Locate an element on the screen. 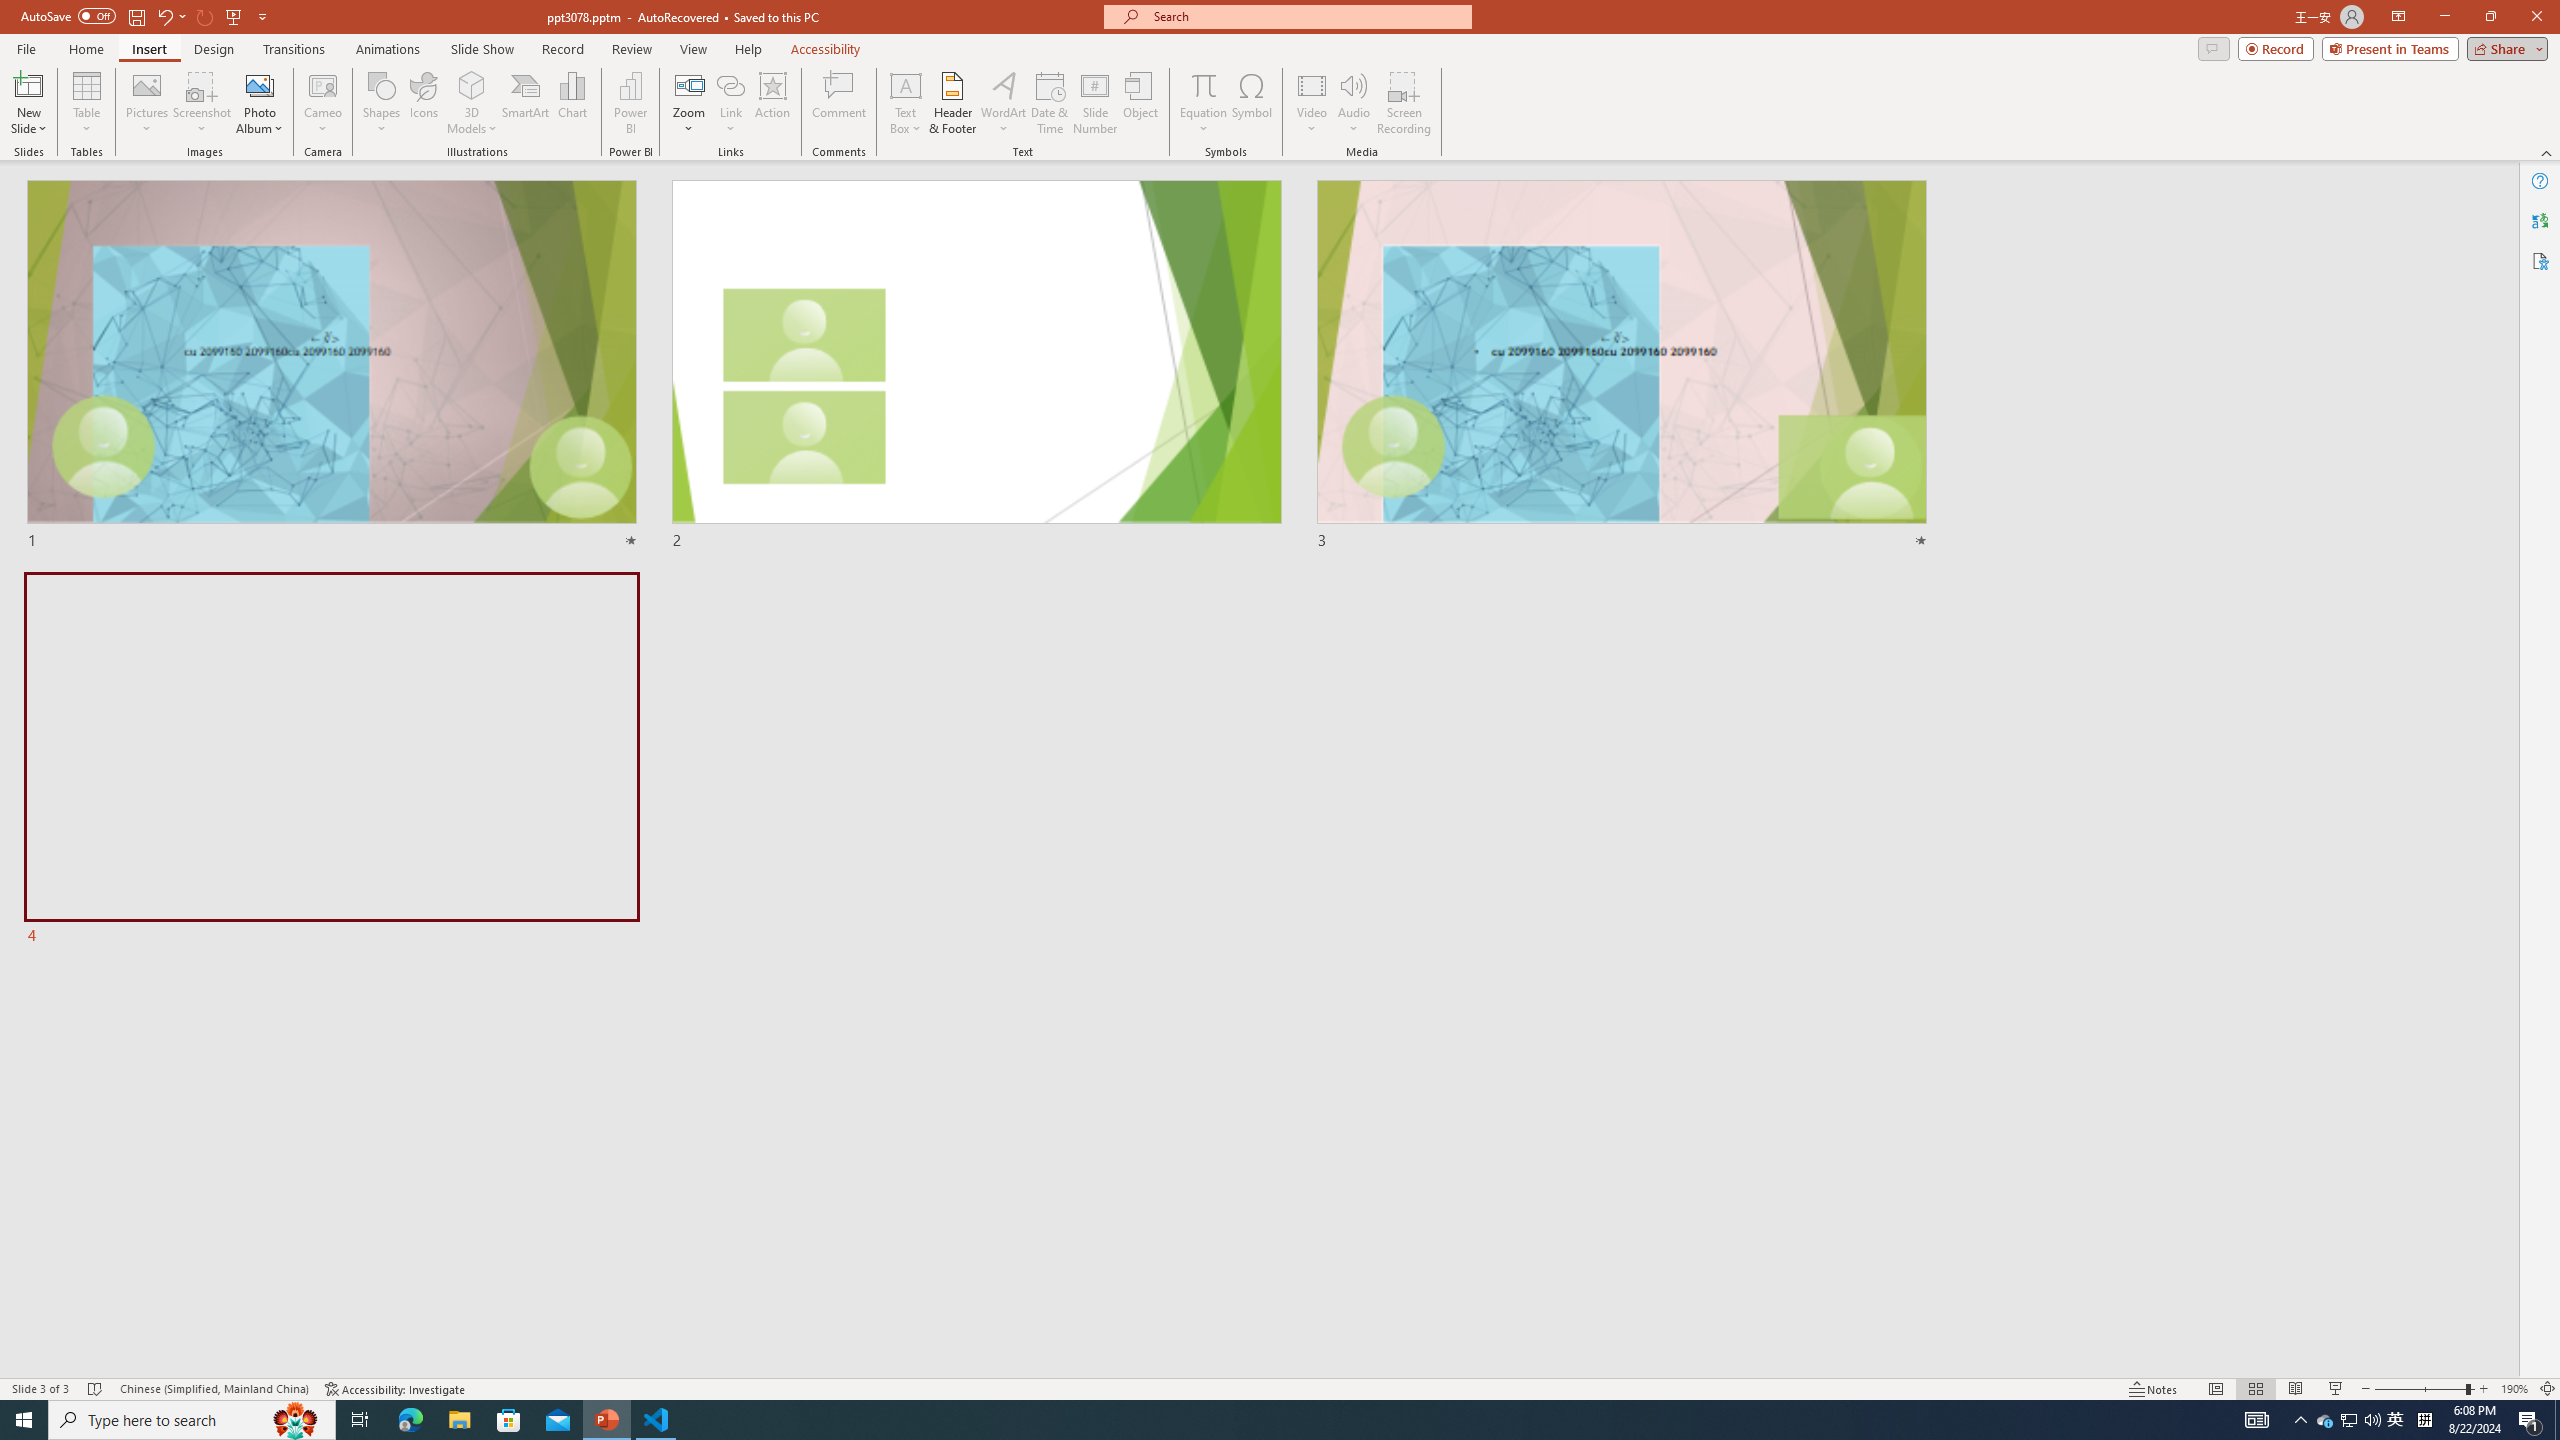 The image size is (2560, 1440). Photo Album... is located at coordinates (259, 103).